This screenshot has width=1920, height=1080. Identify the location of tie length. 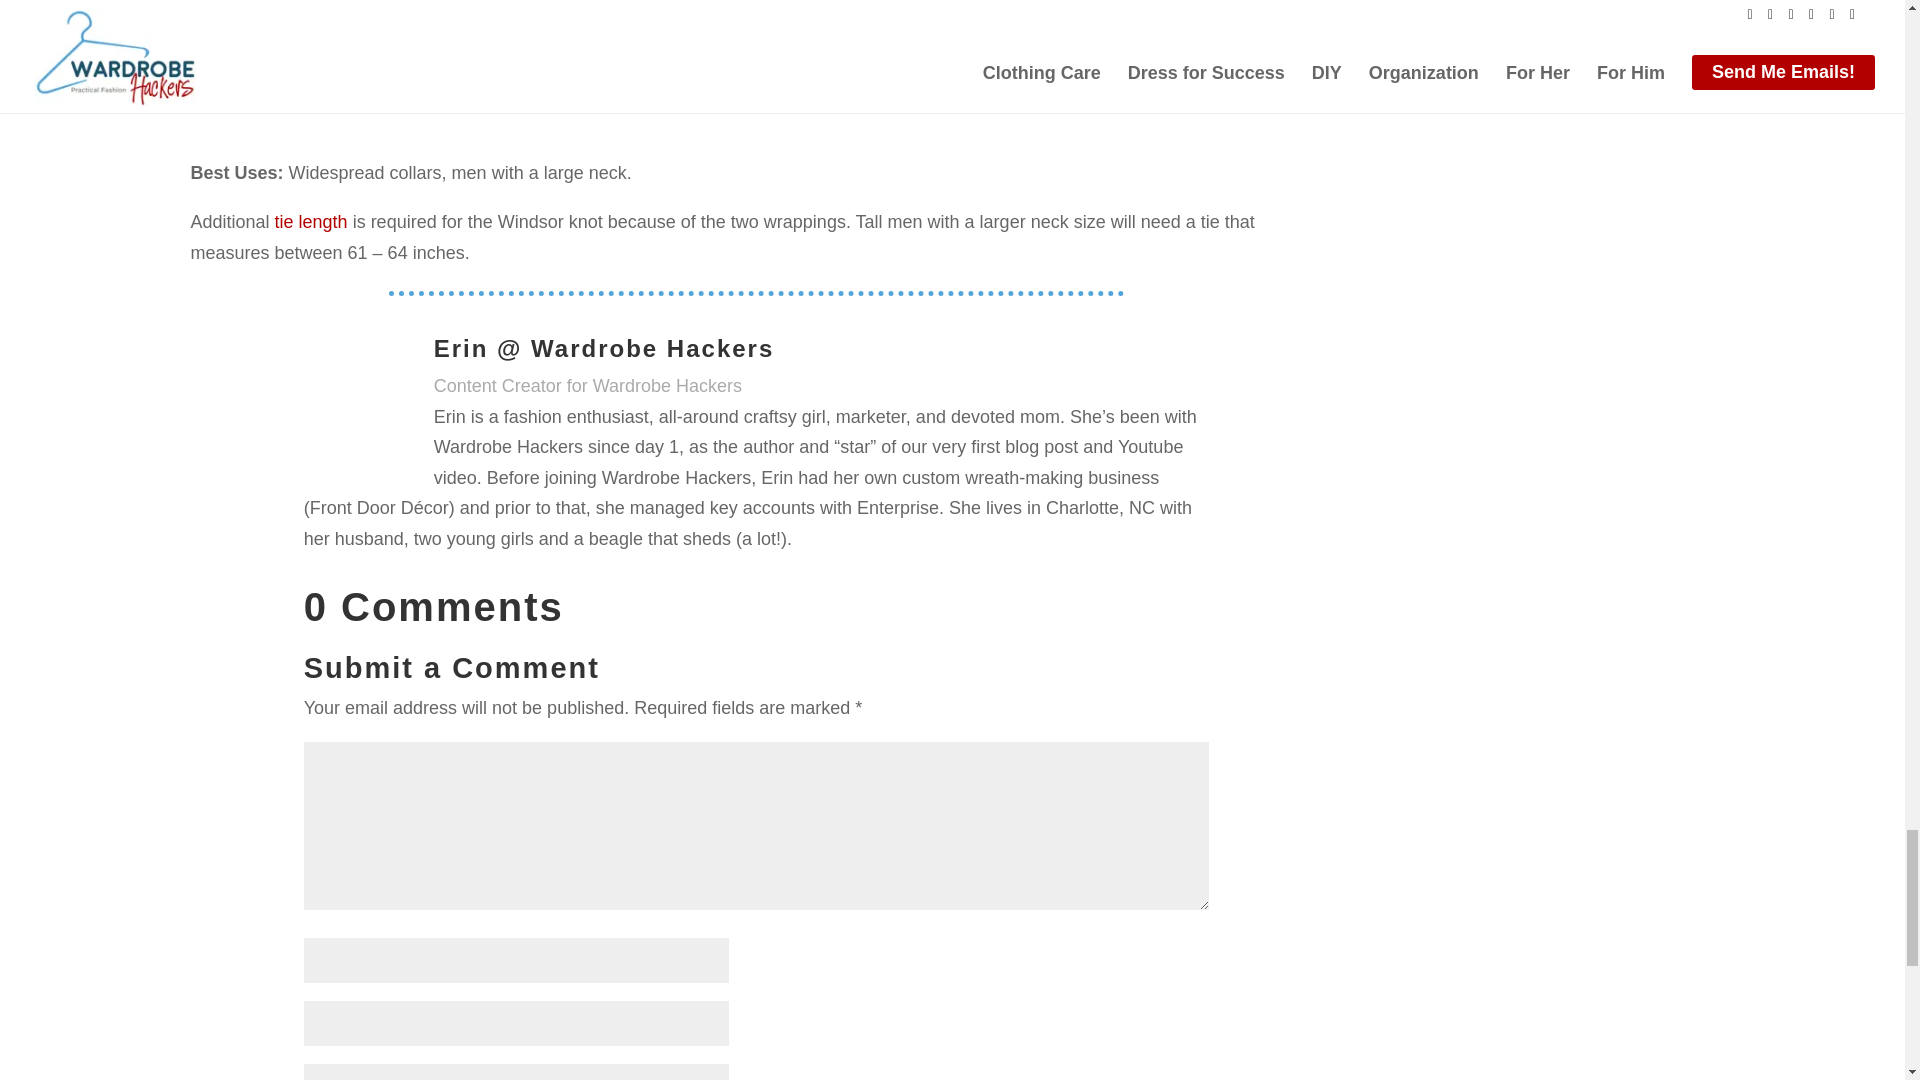
(310, 222).